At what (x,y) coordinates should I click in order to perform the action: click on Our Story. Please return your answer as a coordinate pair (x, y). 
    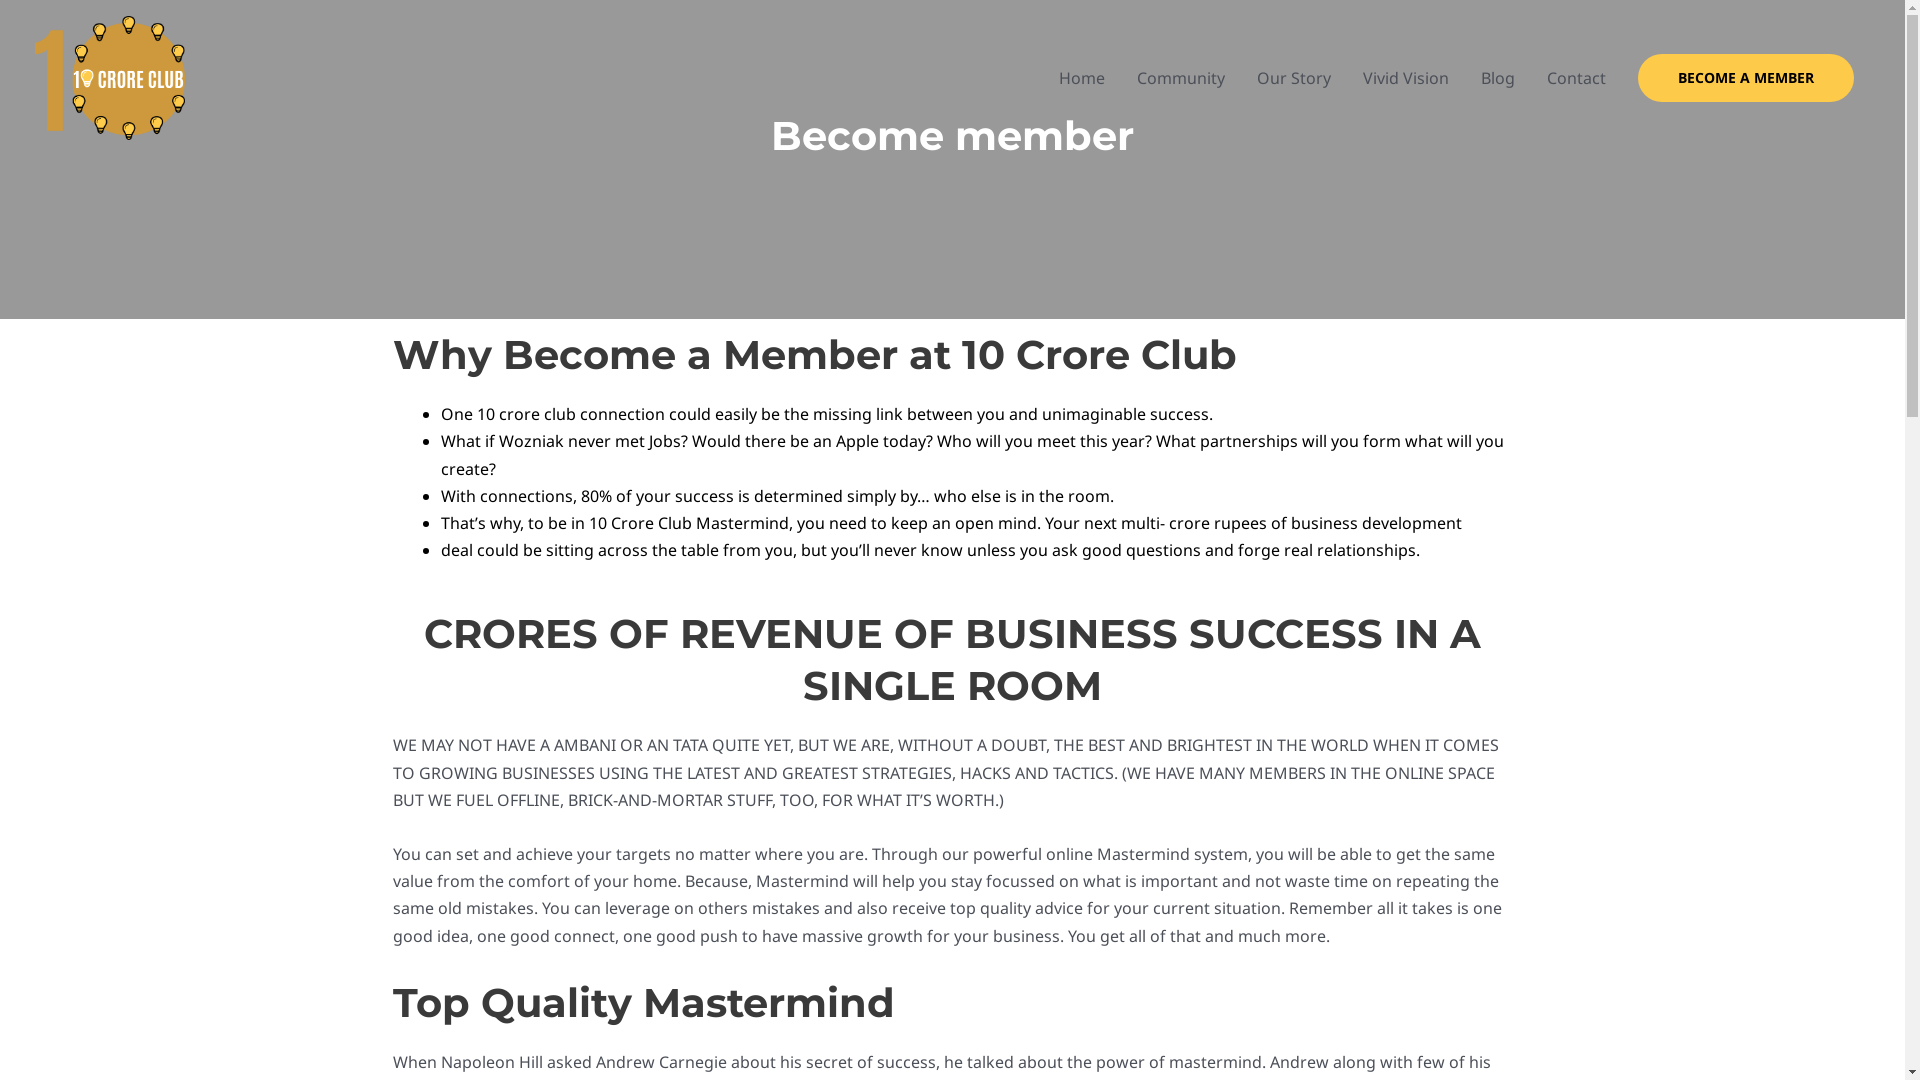
    Looking at the image, I should click on (1294, 78).